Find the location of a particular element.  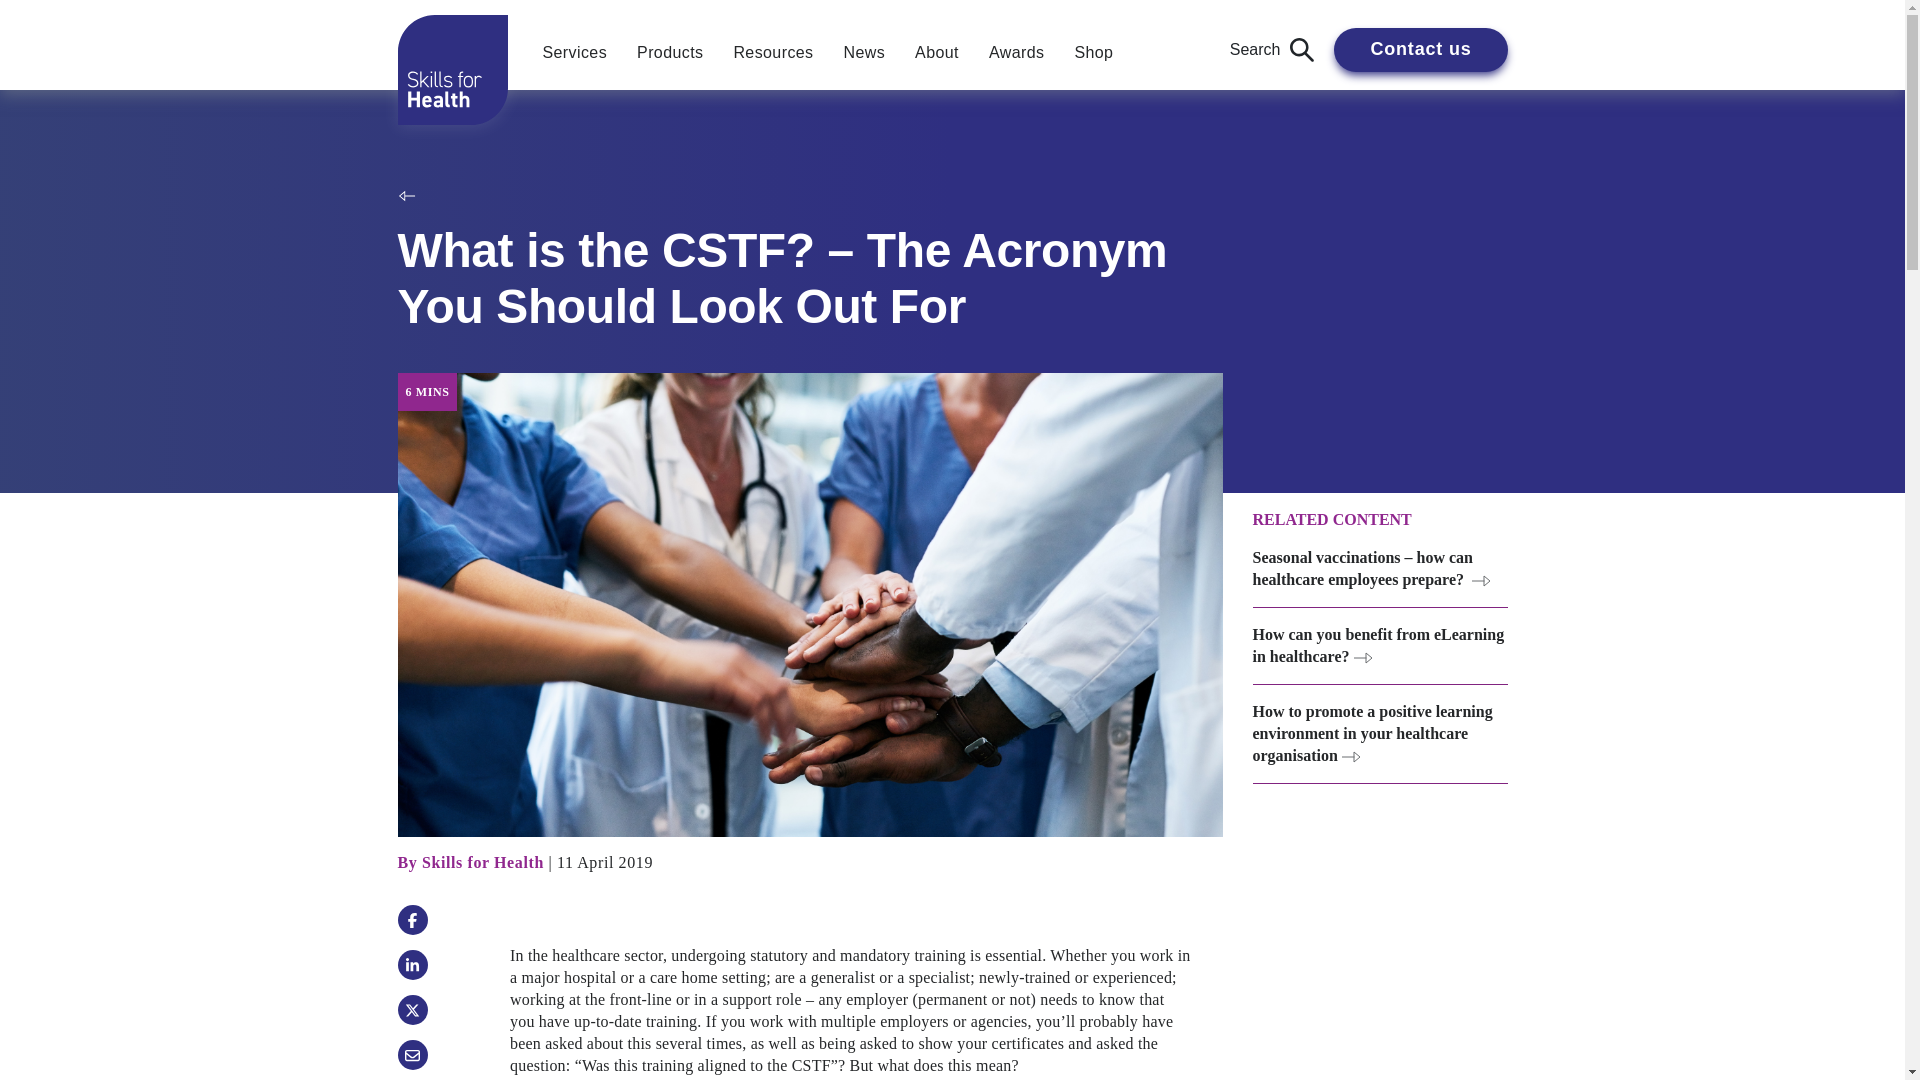

Tweet this is located at coordinates (412, 1009).